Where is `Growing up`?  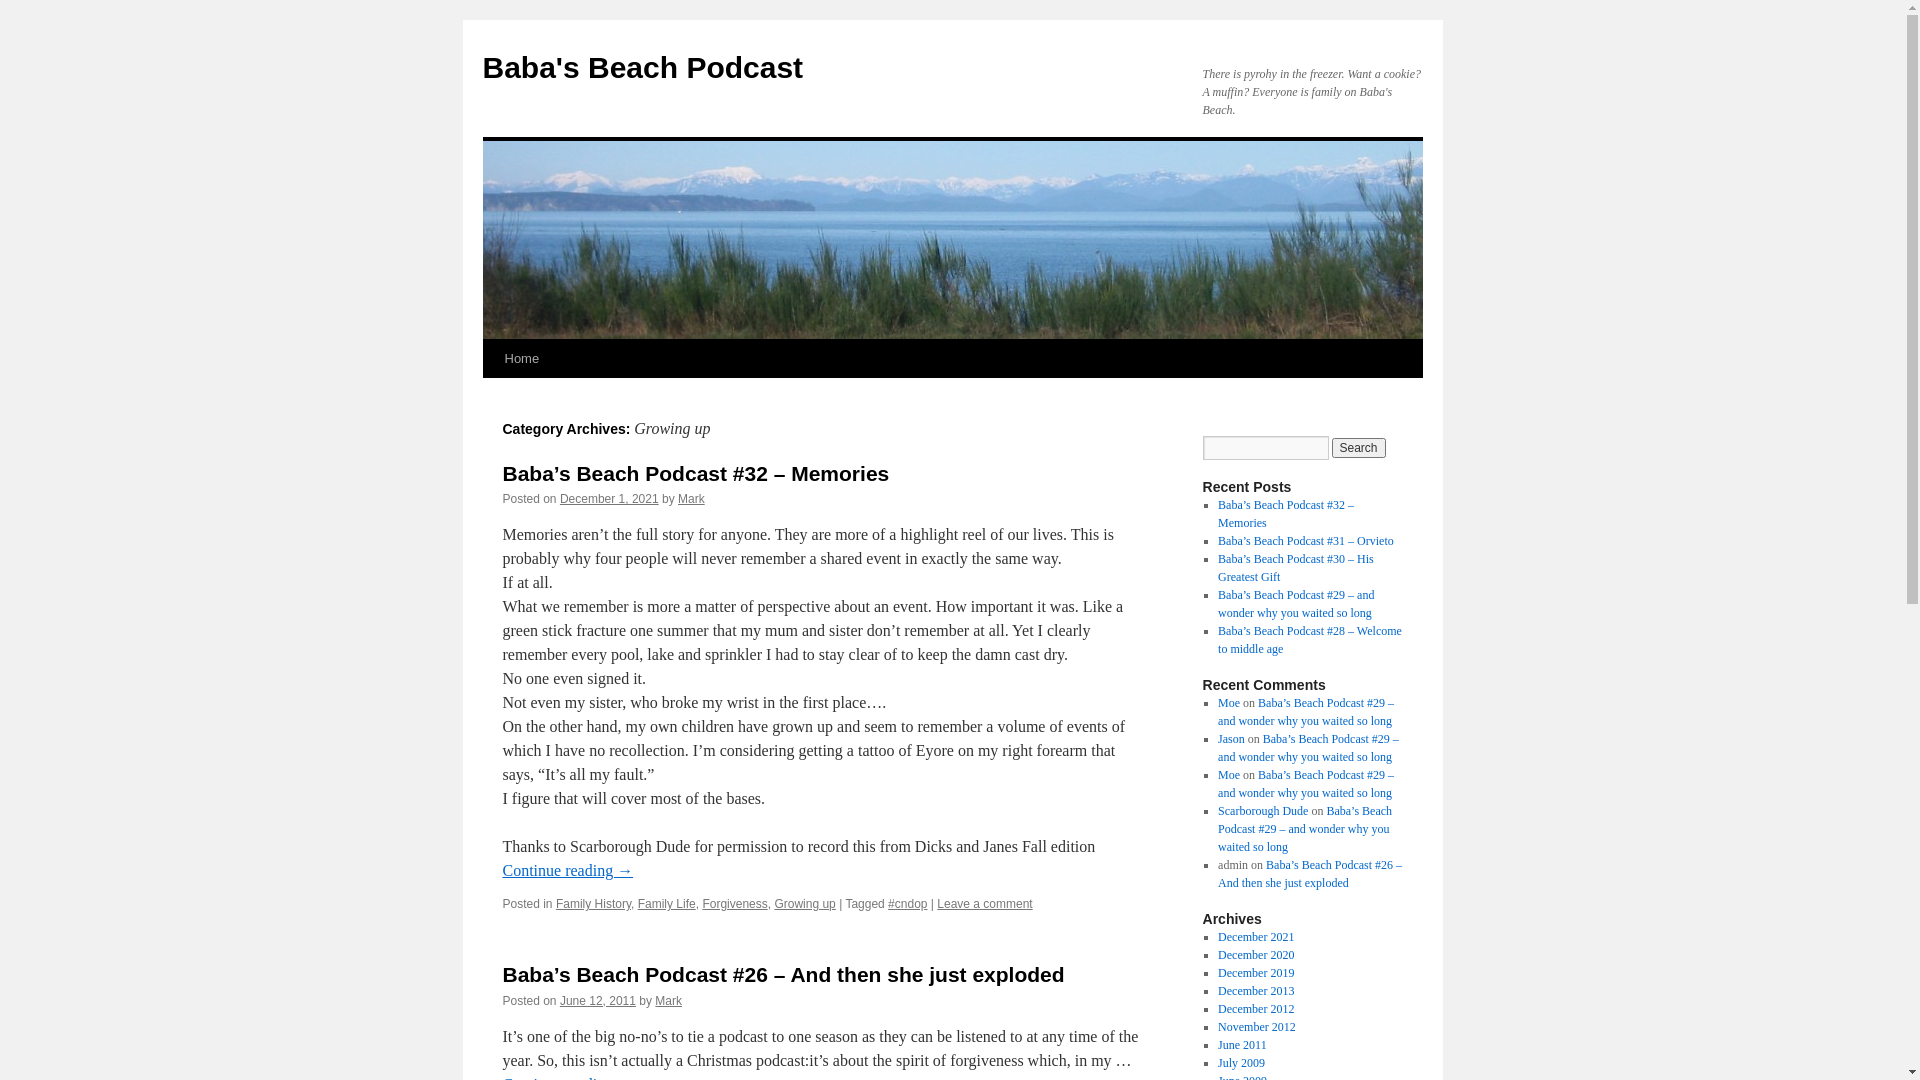 Growing up is located at coordinates (804, 904).